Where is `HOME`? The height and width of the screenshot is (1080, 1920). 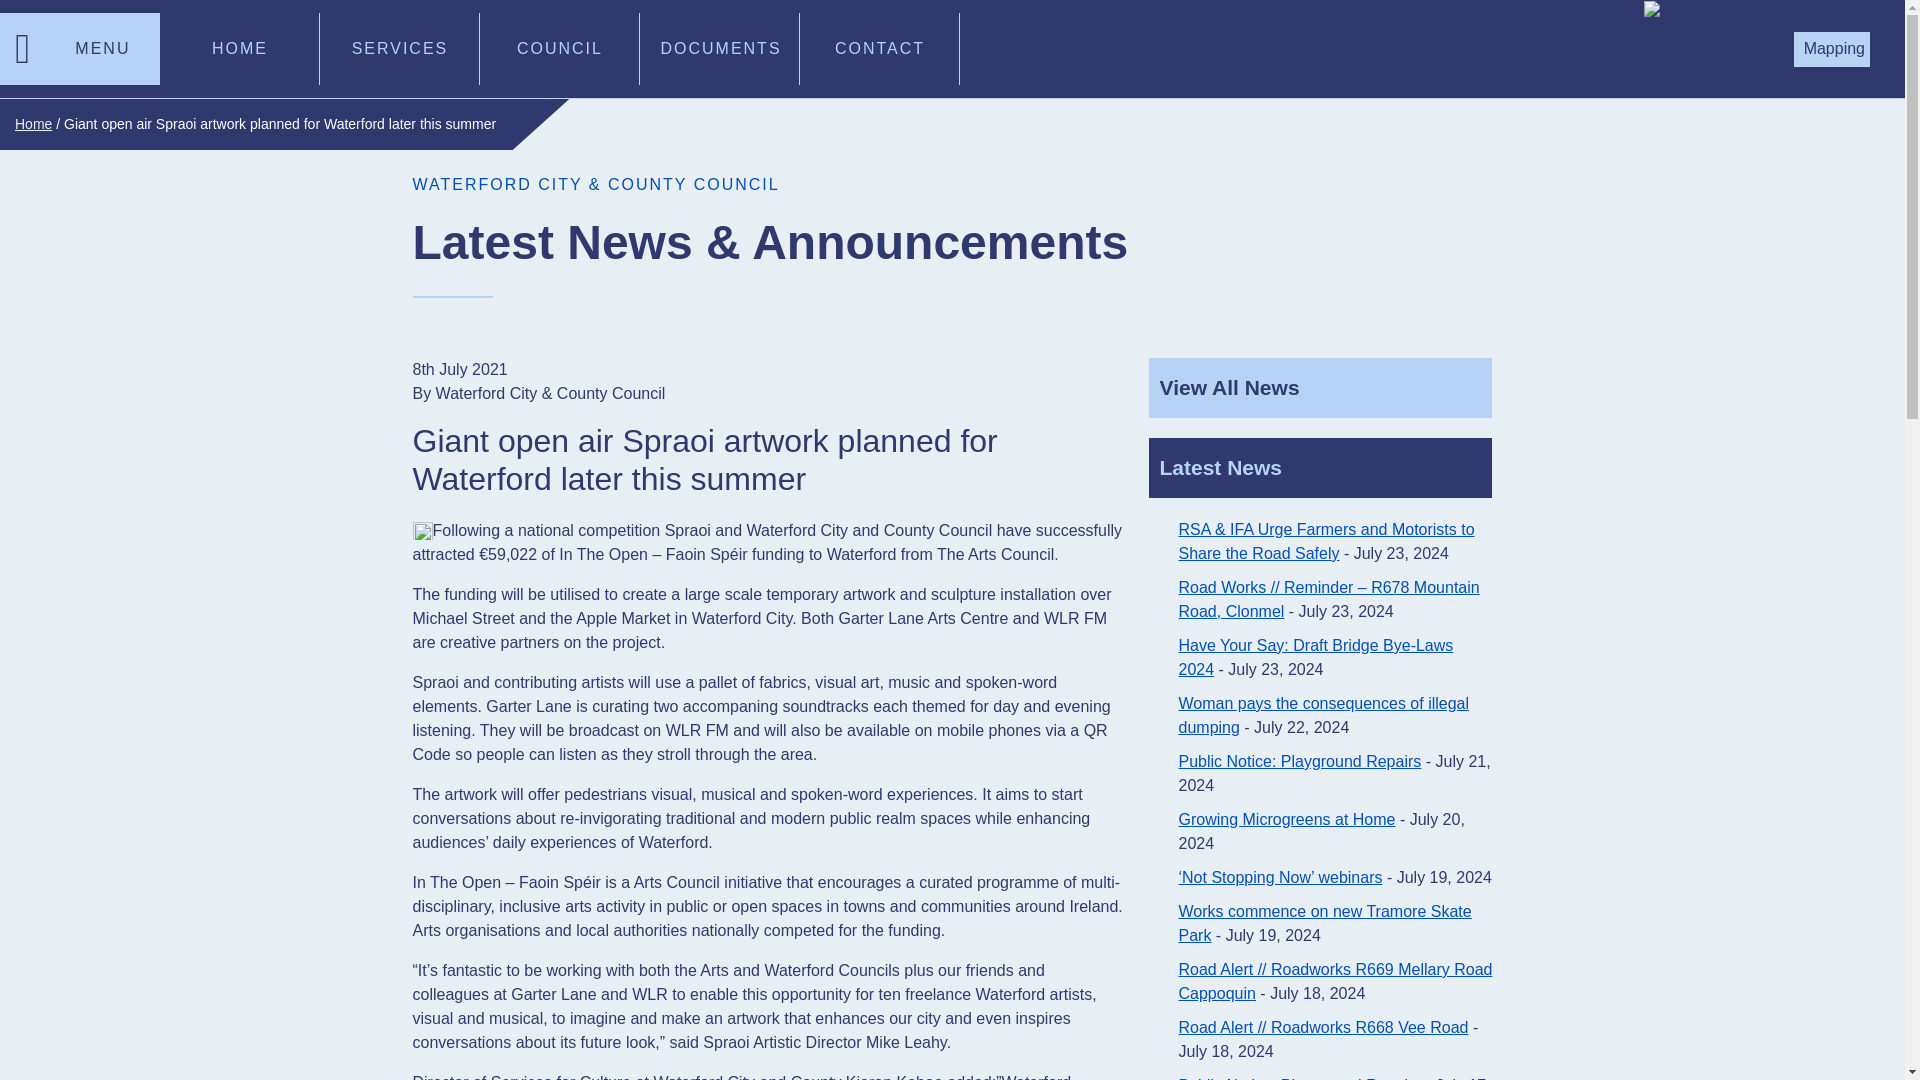 HOME is located at coordinates (240, 48).